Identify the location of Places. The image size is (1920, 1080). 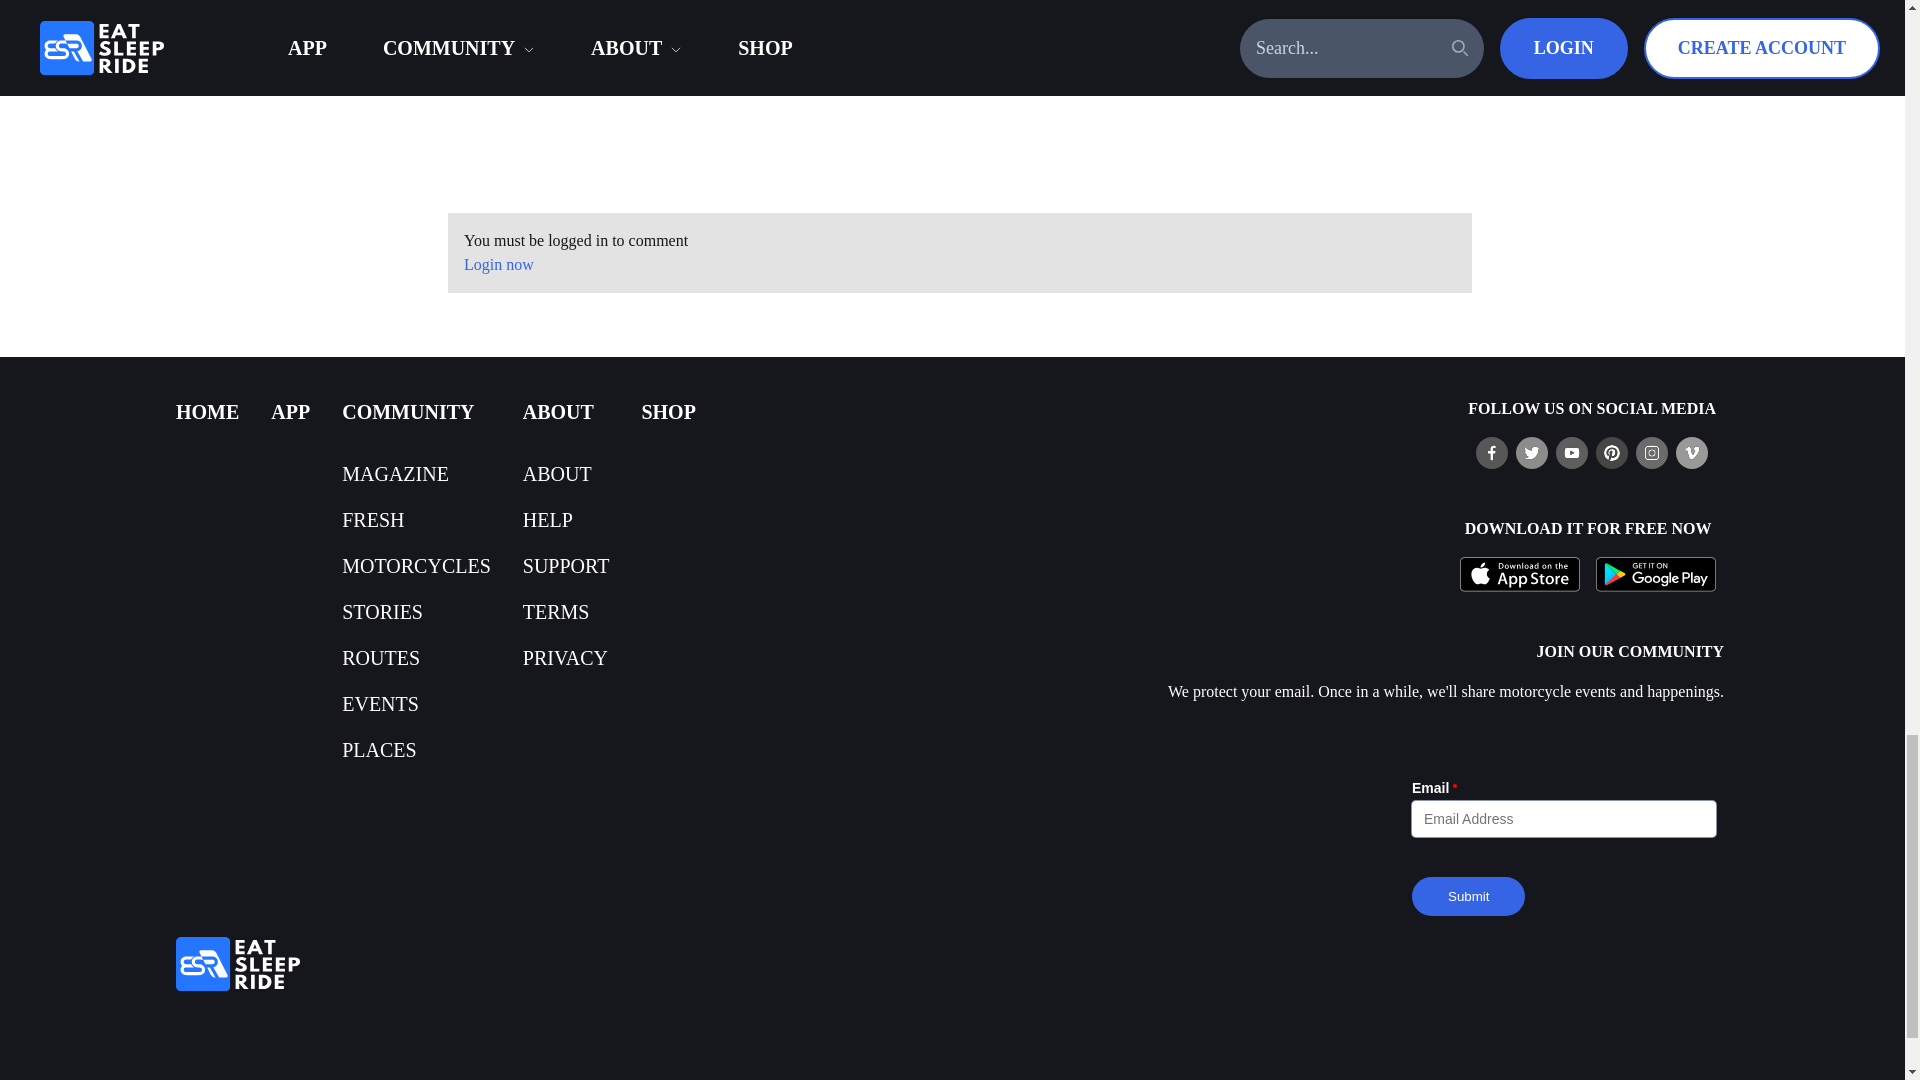
(378, 750).